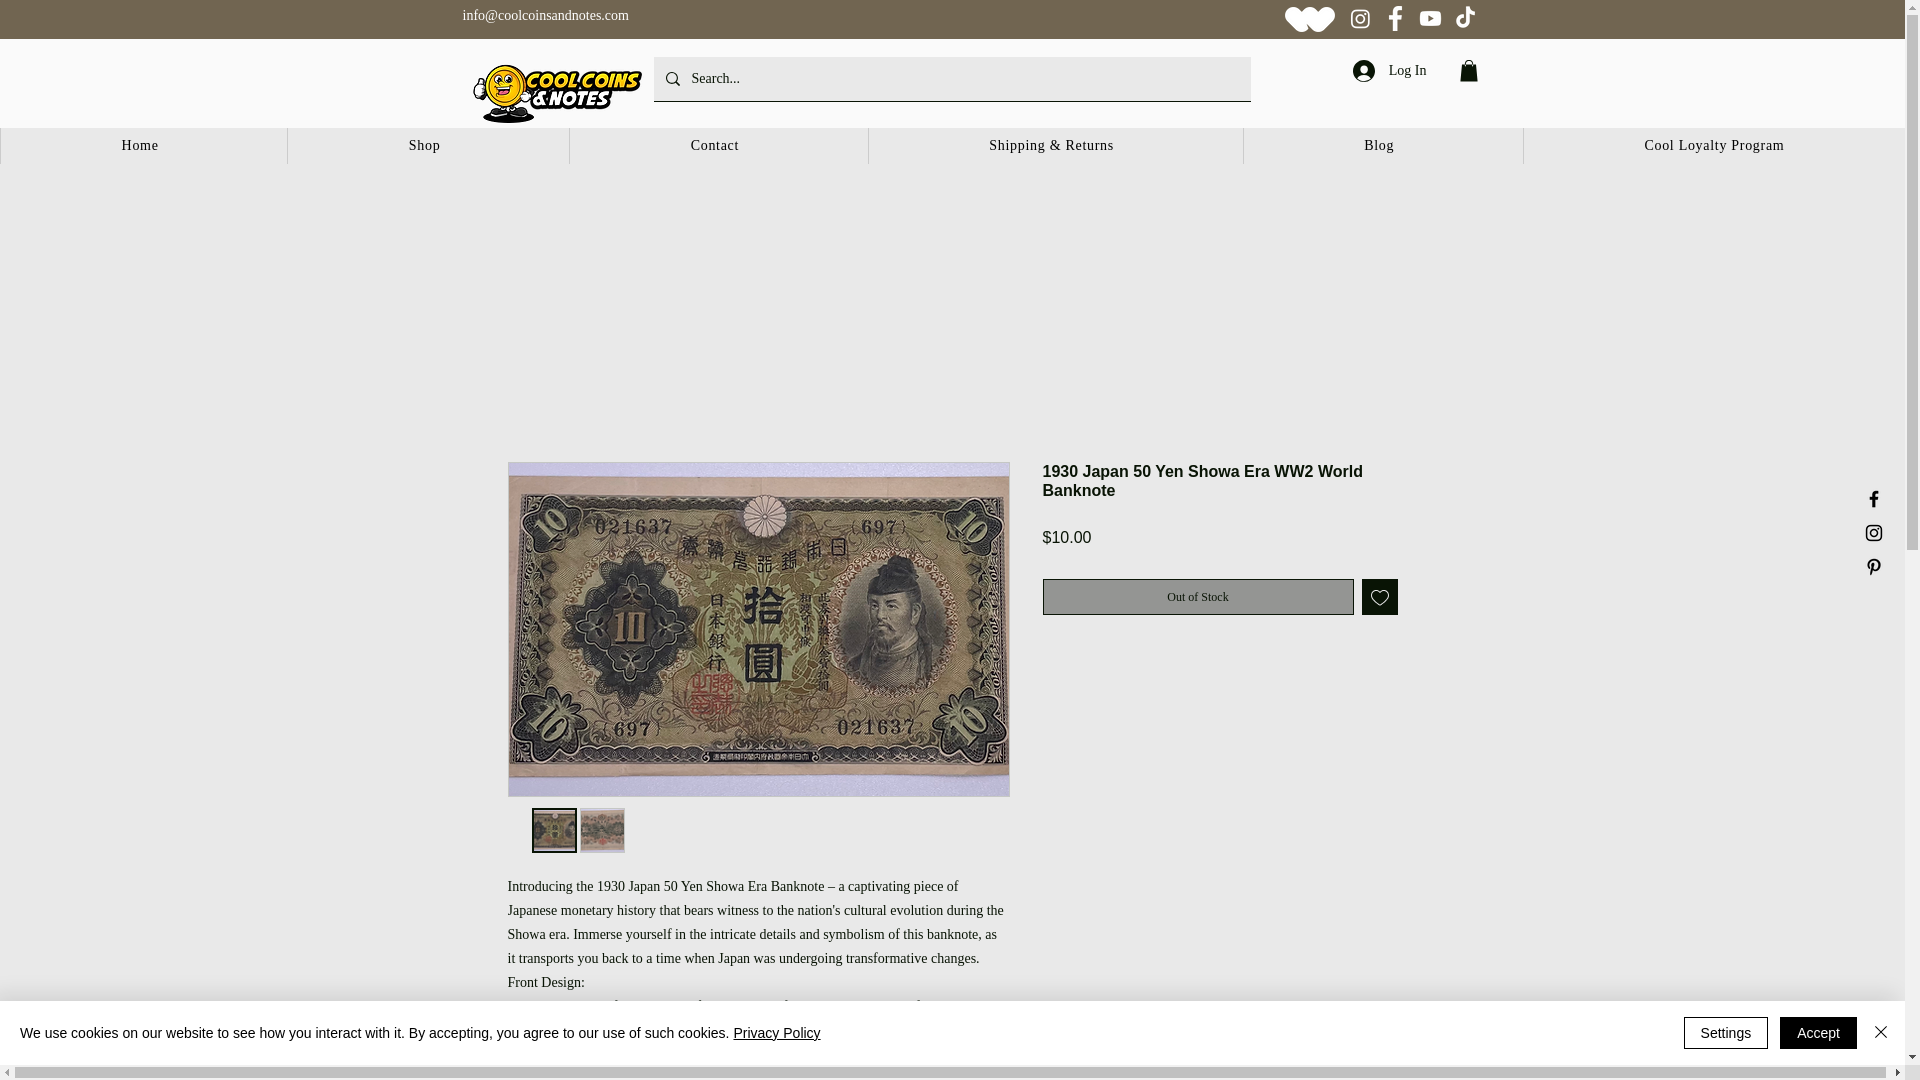 This screenshot has width=1920, height=1080. What do you see at coordinates (423, 146) in the screenshot?
I see `Shop` at bounding box center [423, 146].